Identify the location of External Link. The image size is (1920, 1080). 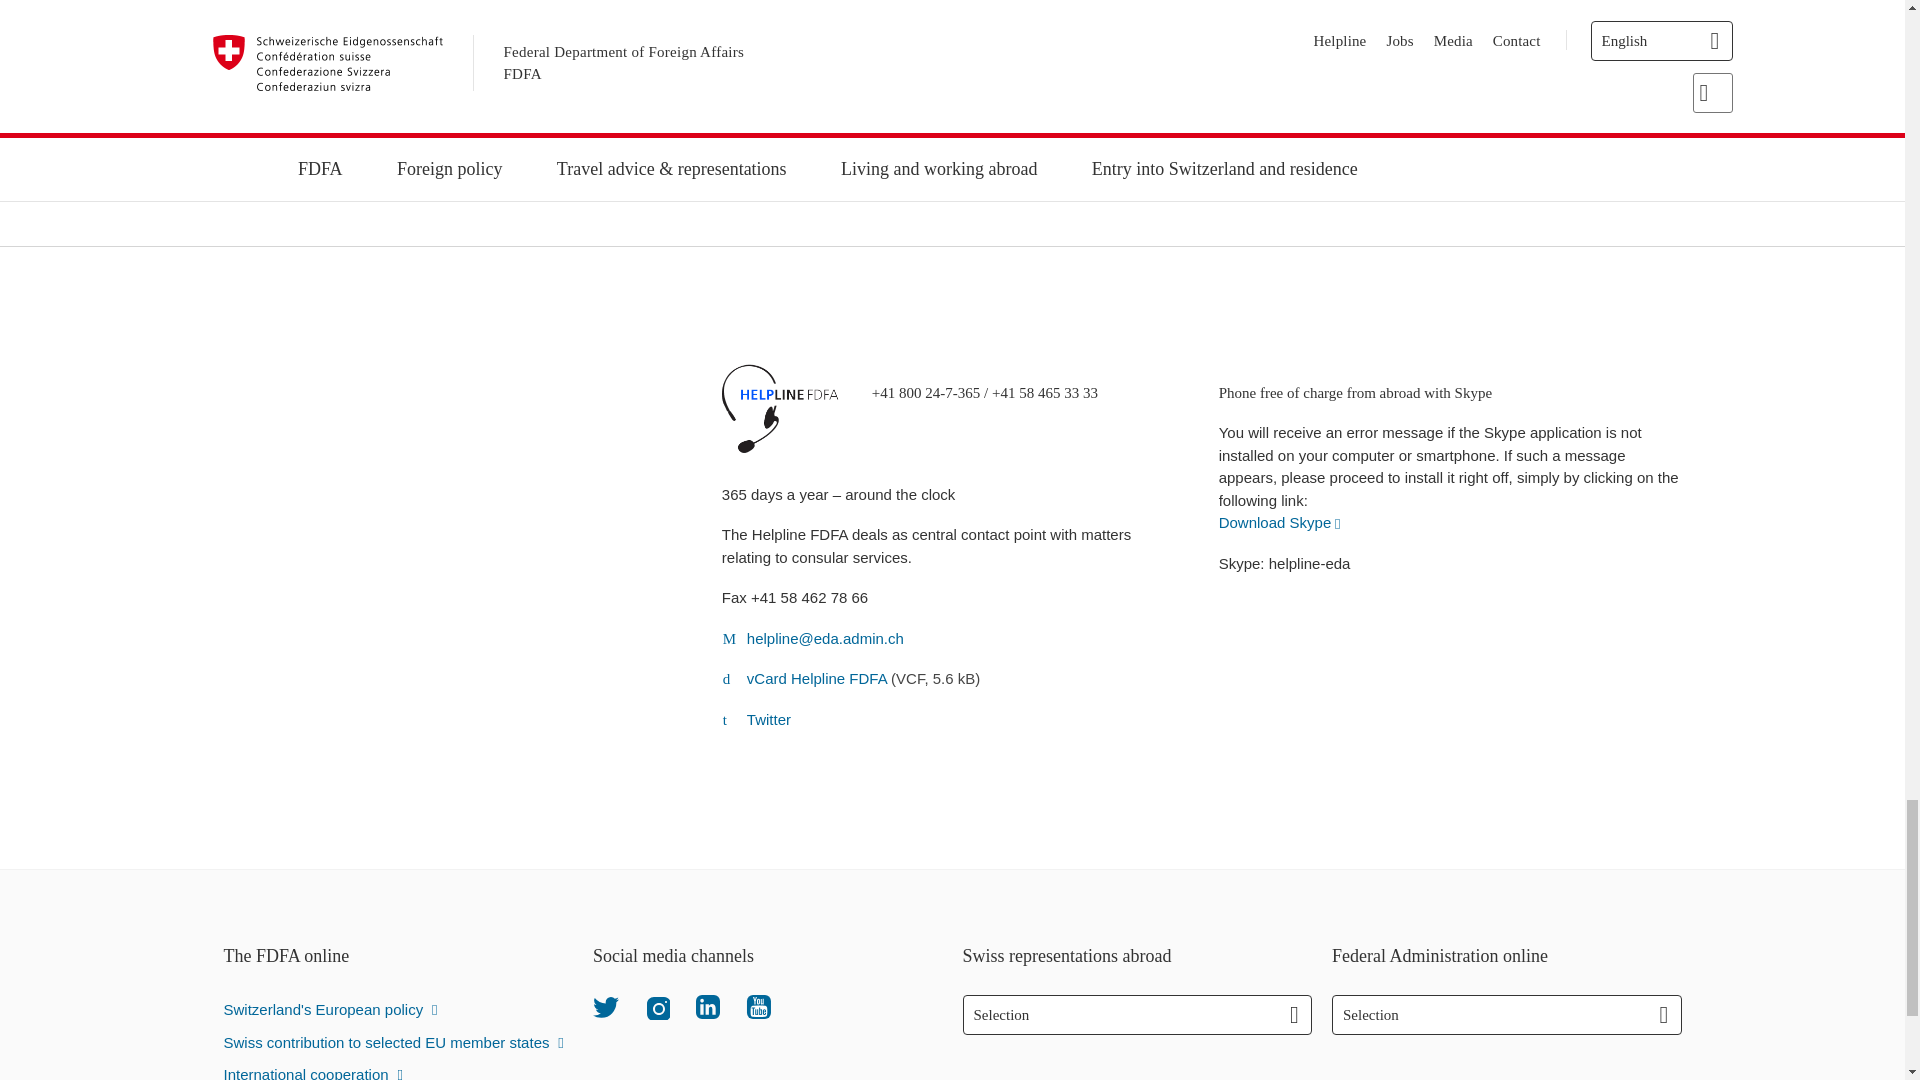
(1280, 522).